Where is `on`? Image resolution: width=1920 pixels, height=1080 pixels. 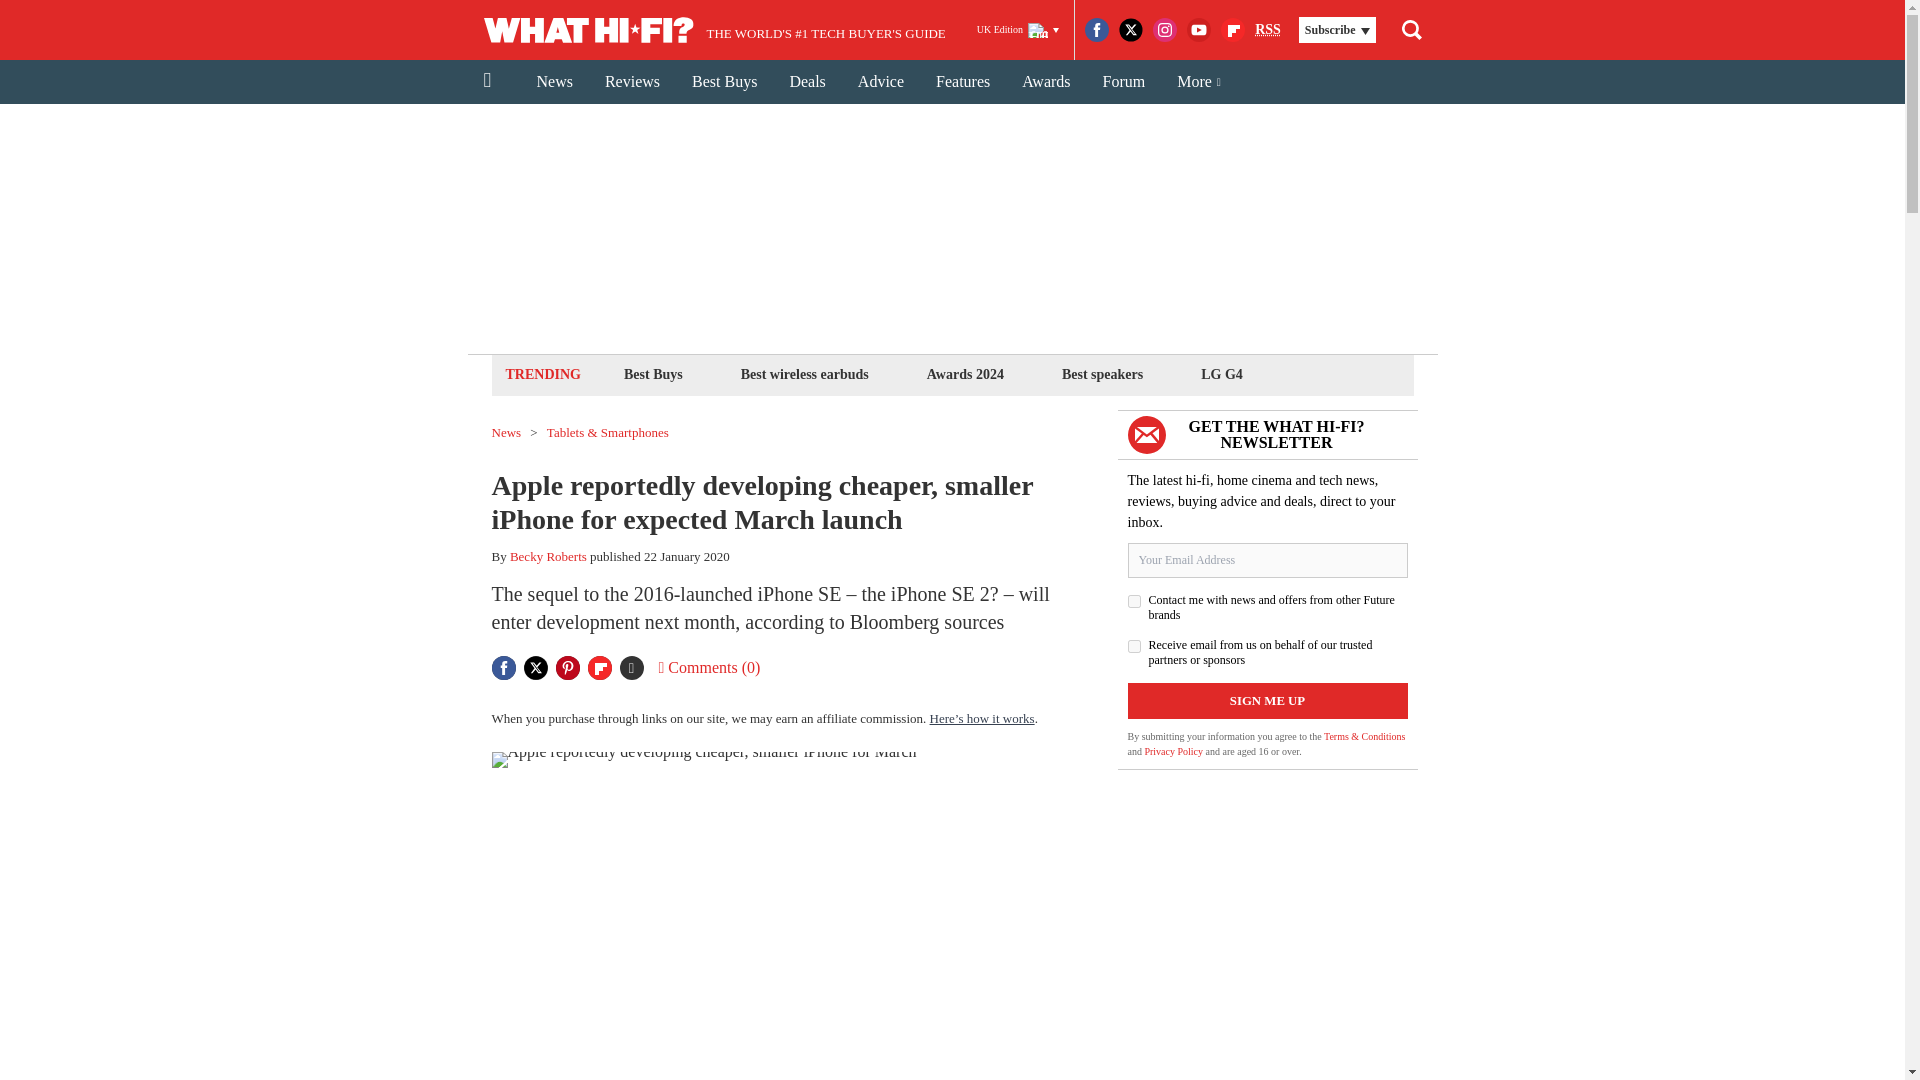 on is located at coordinates (1134, 646).